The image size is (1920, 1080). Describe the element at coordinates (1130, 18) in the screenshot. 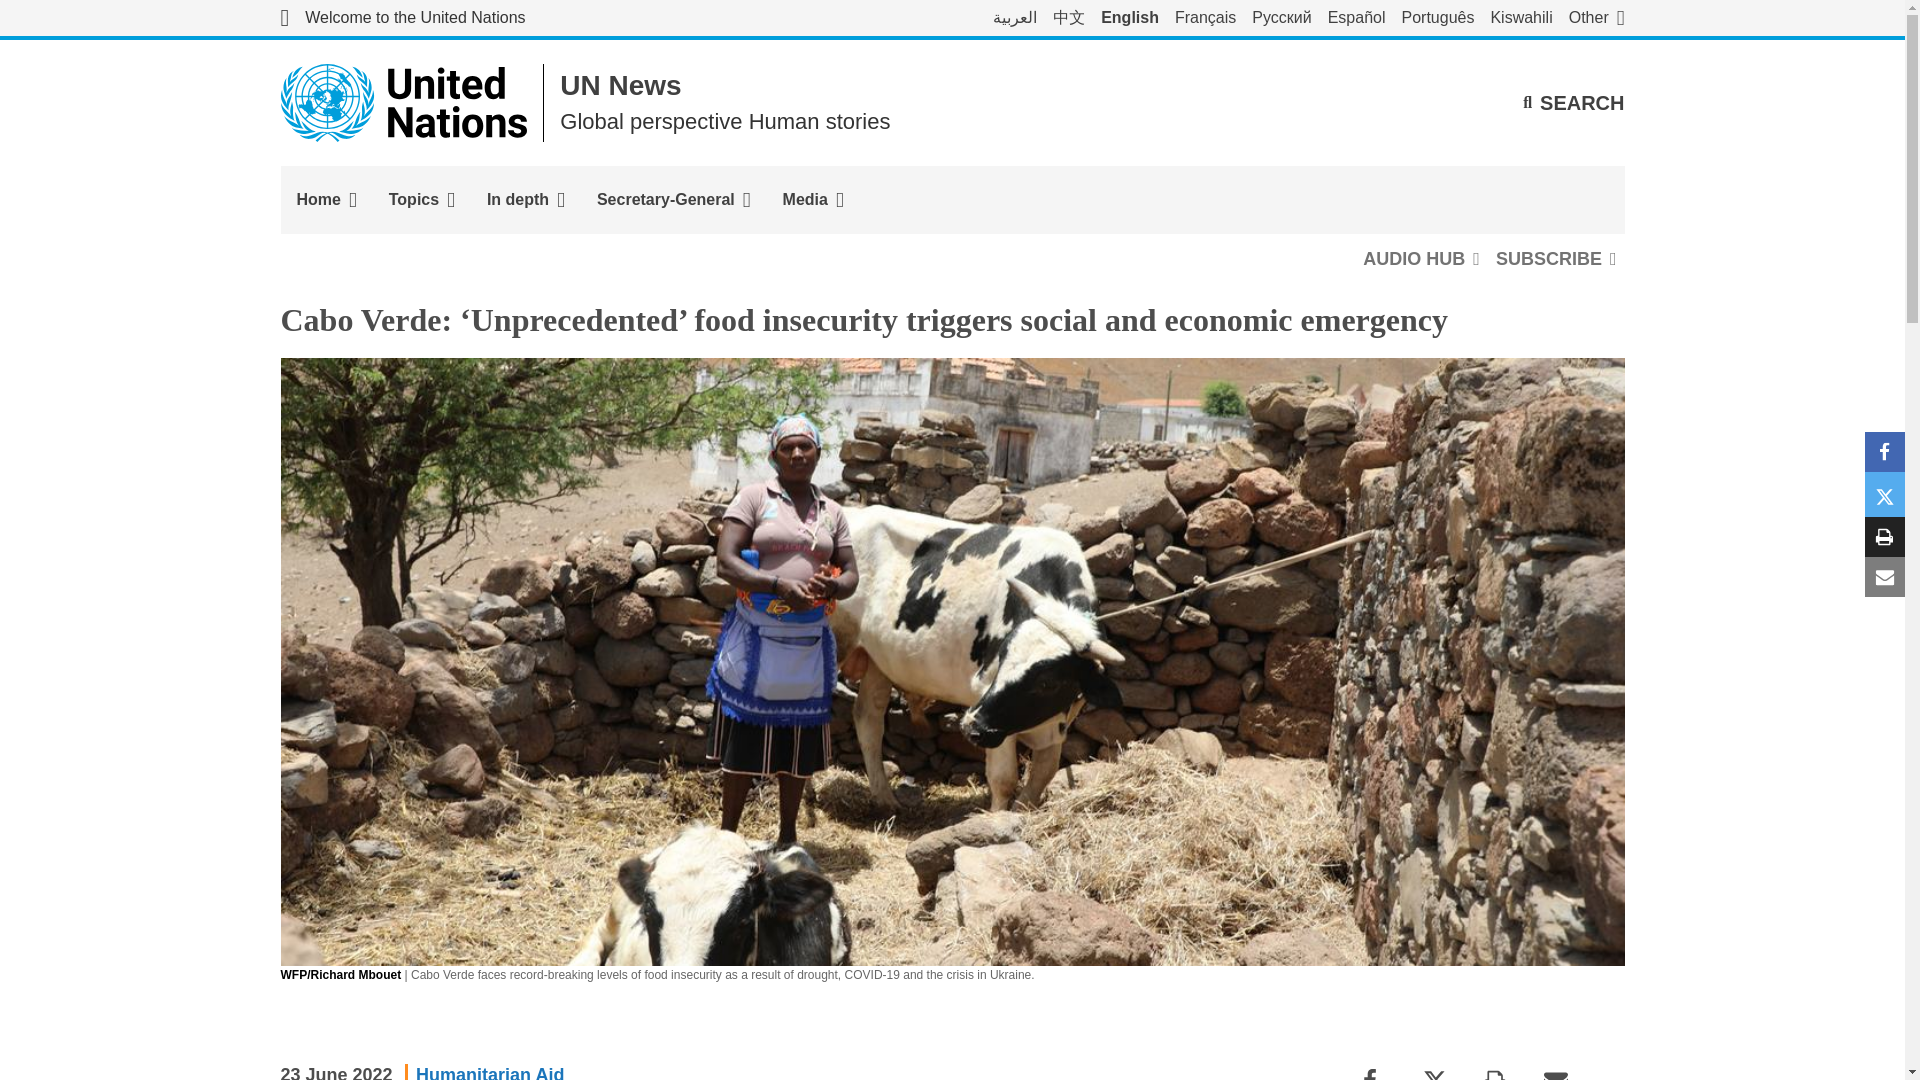

I see `English` at that location.